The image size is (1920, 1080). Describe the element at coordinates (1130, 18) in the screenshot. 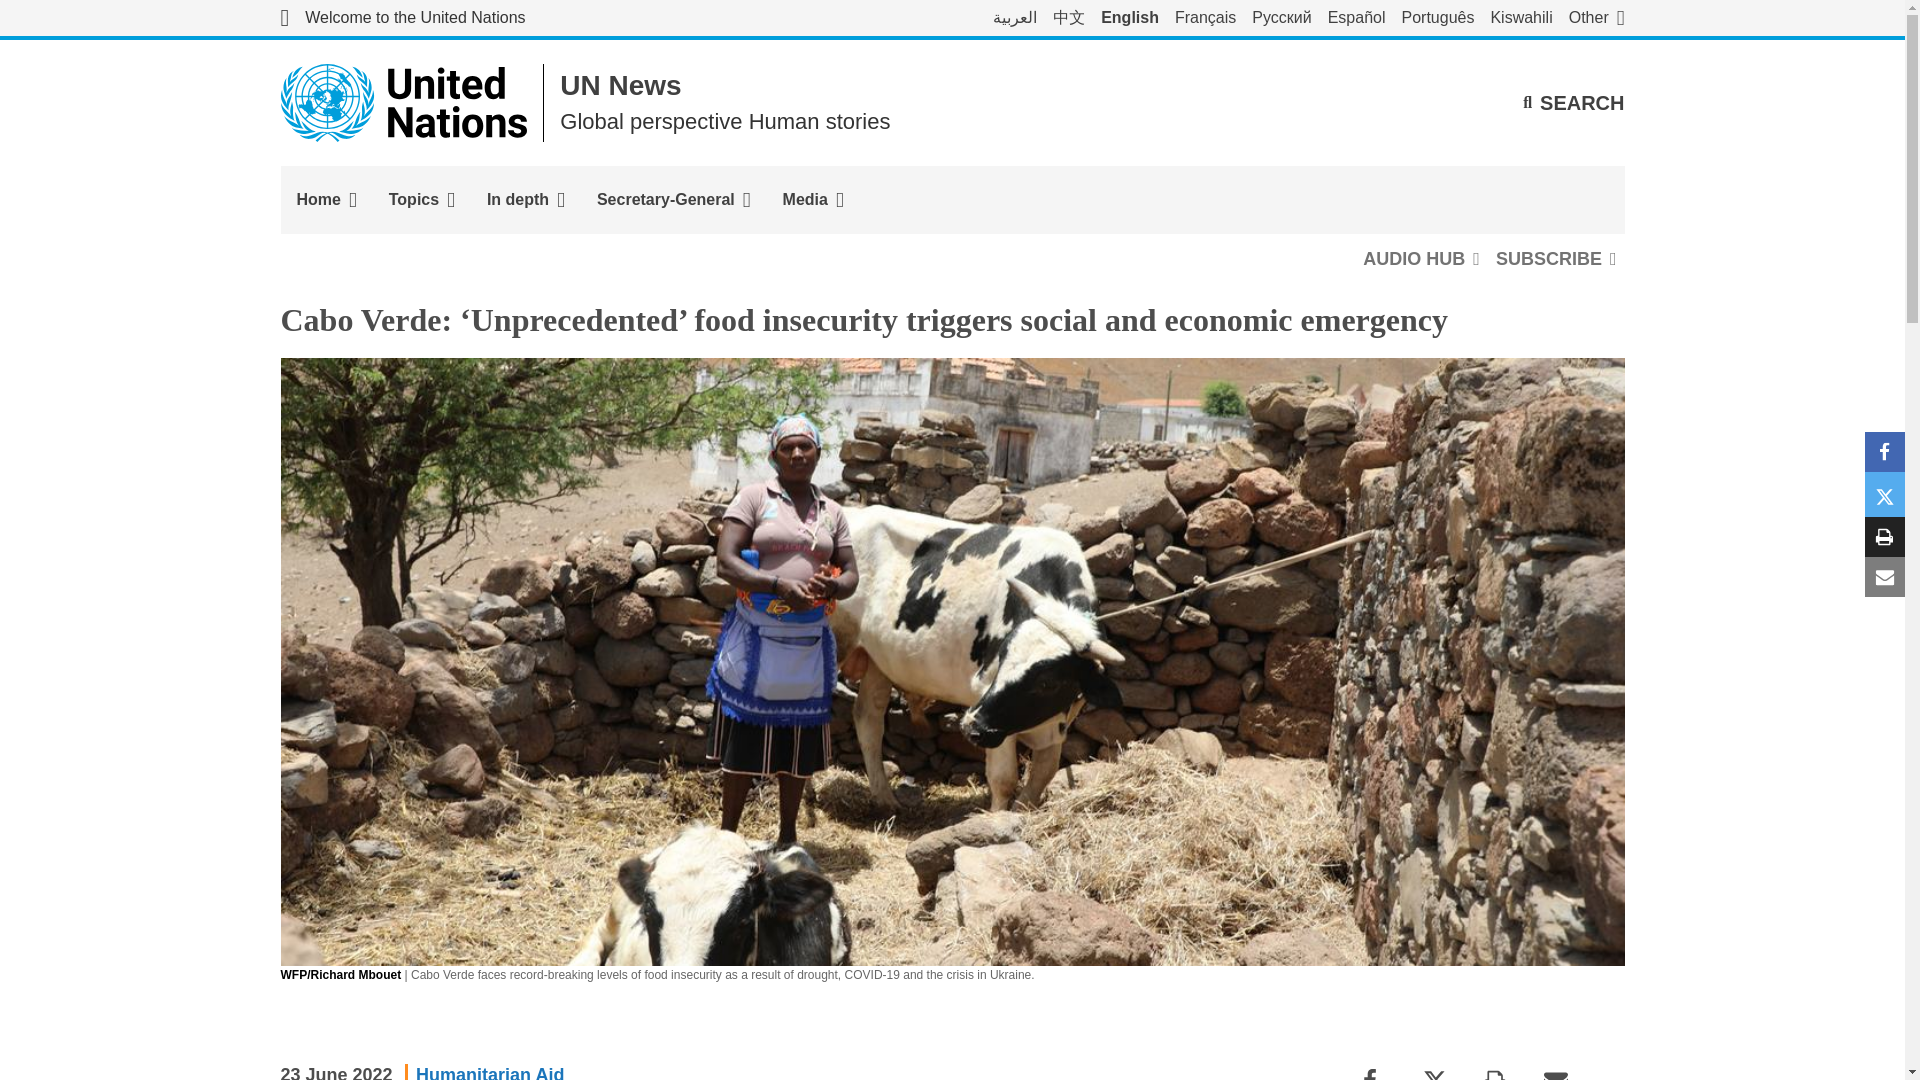

I see `English` at that location.